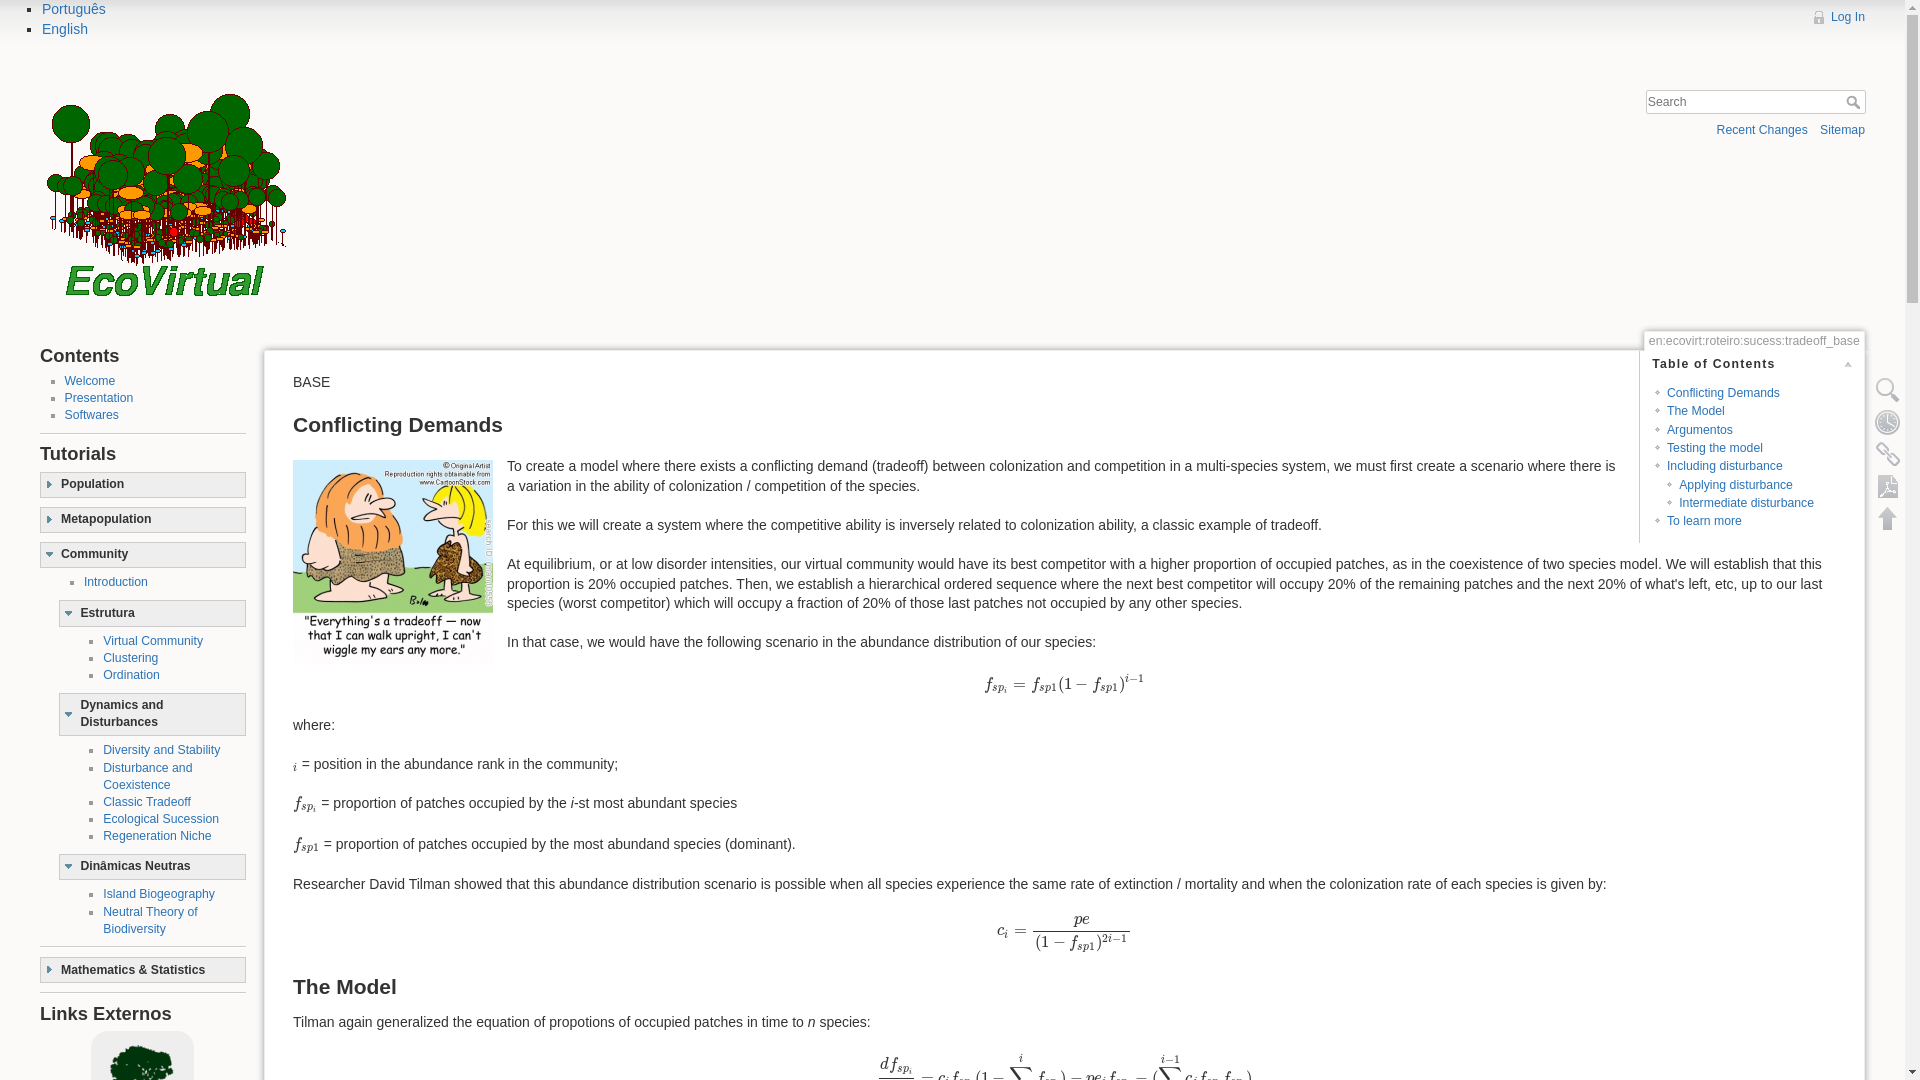 The height and width of the screenshot is (1080, 1920). I want to click on Island Biogeography, so click(159, 894).